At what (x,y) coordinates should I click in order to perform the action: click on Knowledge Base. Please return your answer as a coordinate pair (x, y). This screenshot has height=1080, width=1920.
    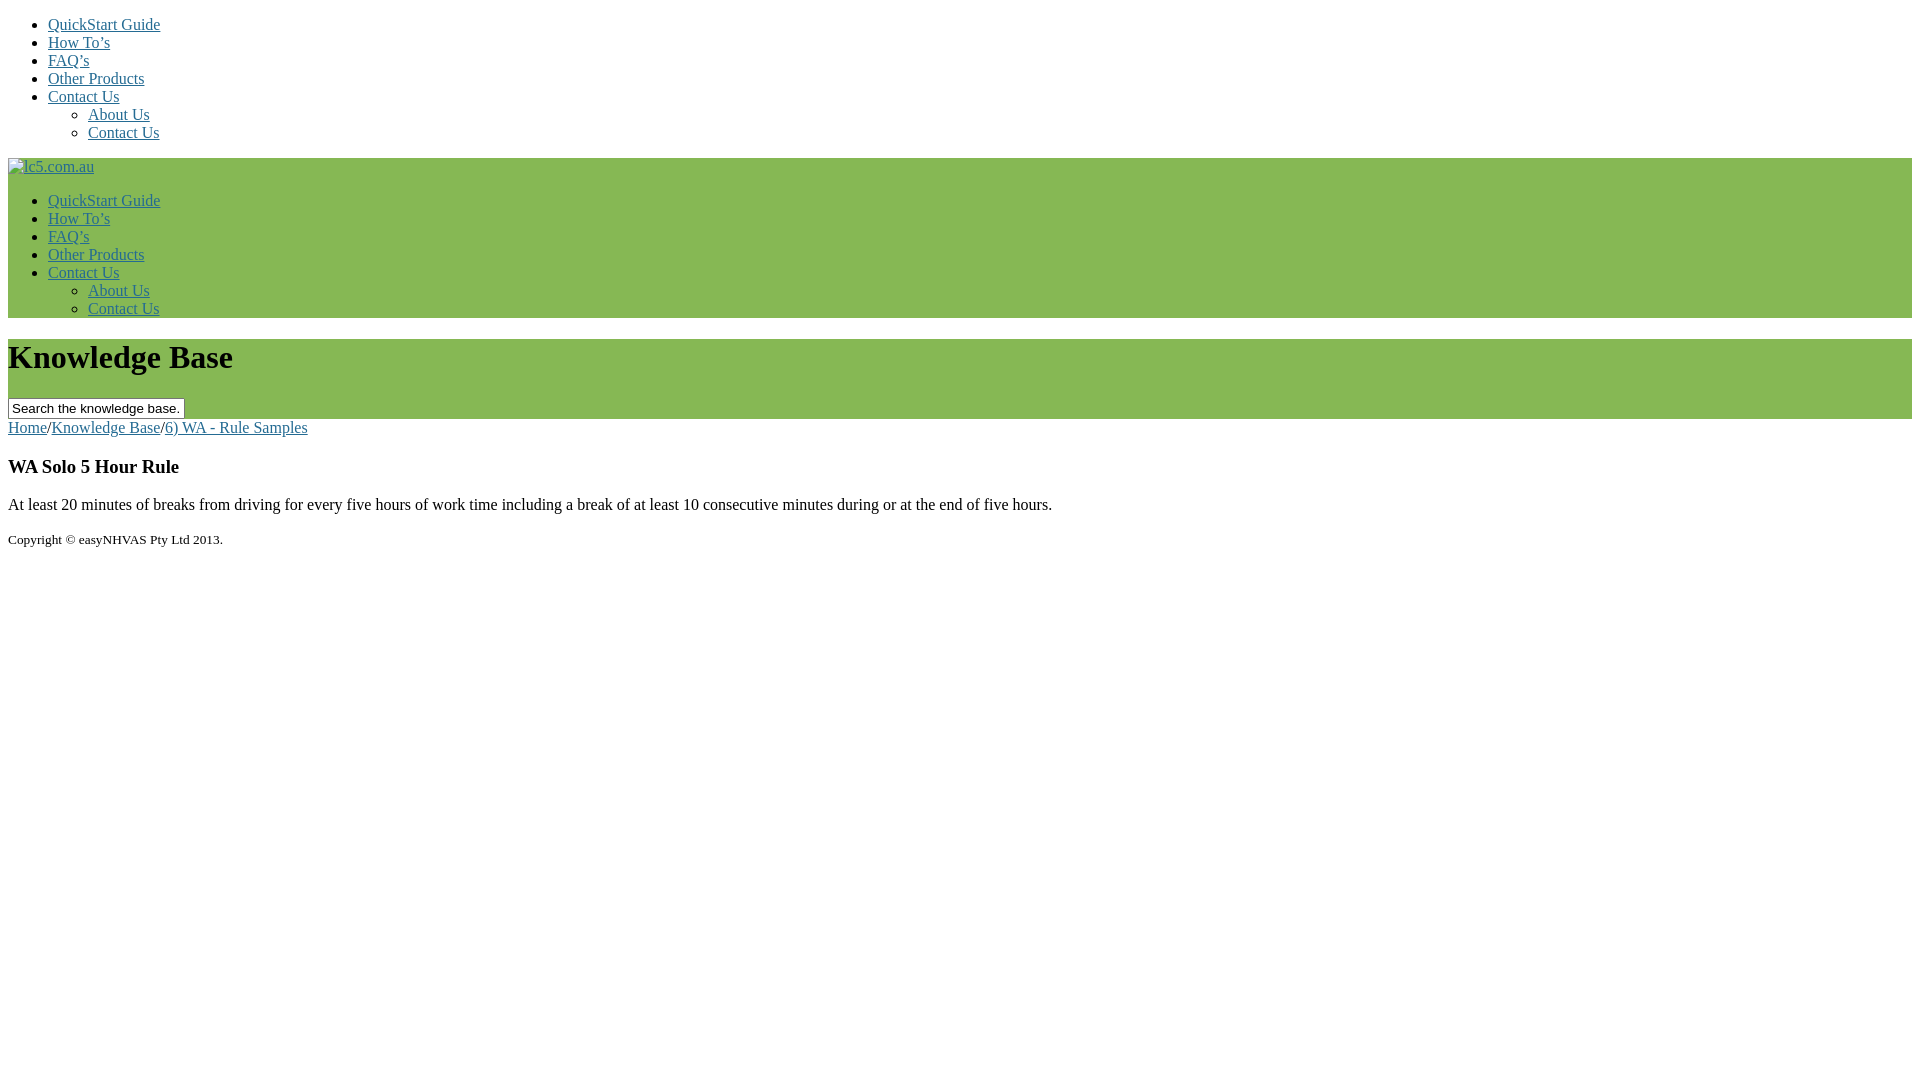
    Looking at the image, I should click on (106, 428).